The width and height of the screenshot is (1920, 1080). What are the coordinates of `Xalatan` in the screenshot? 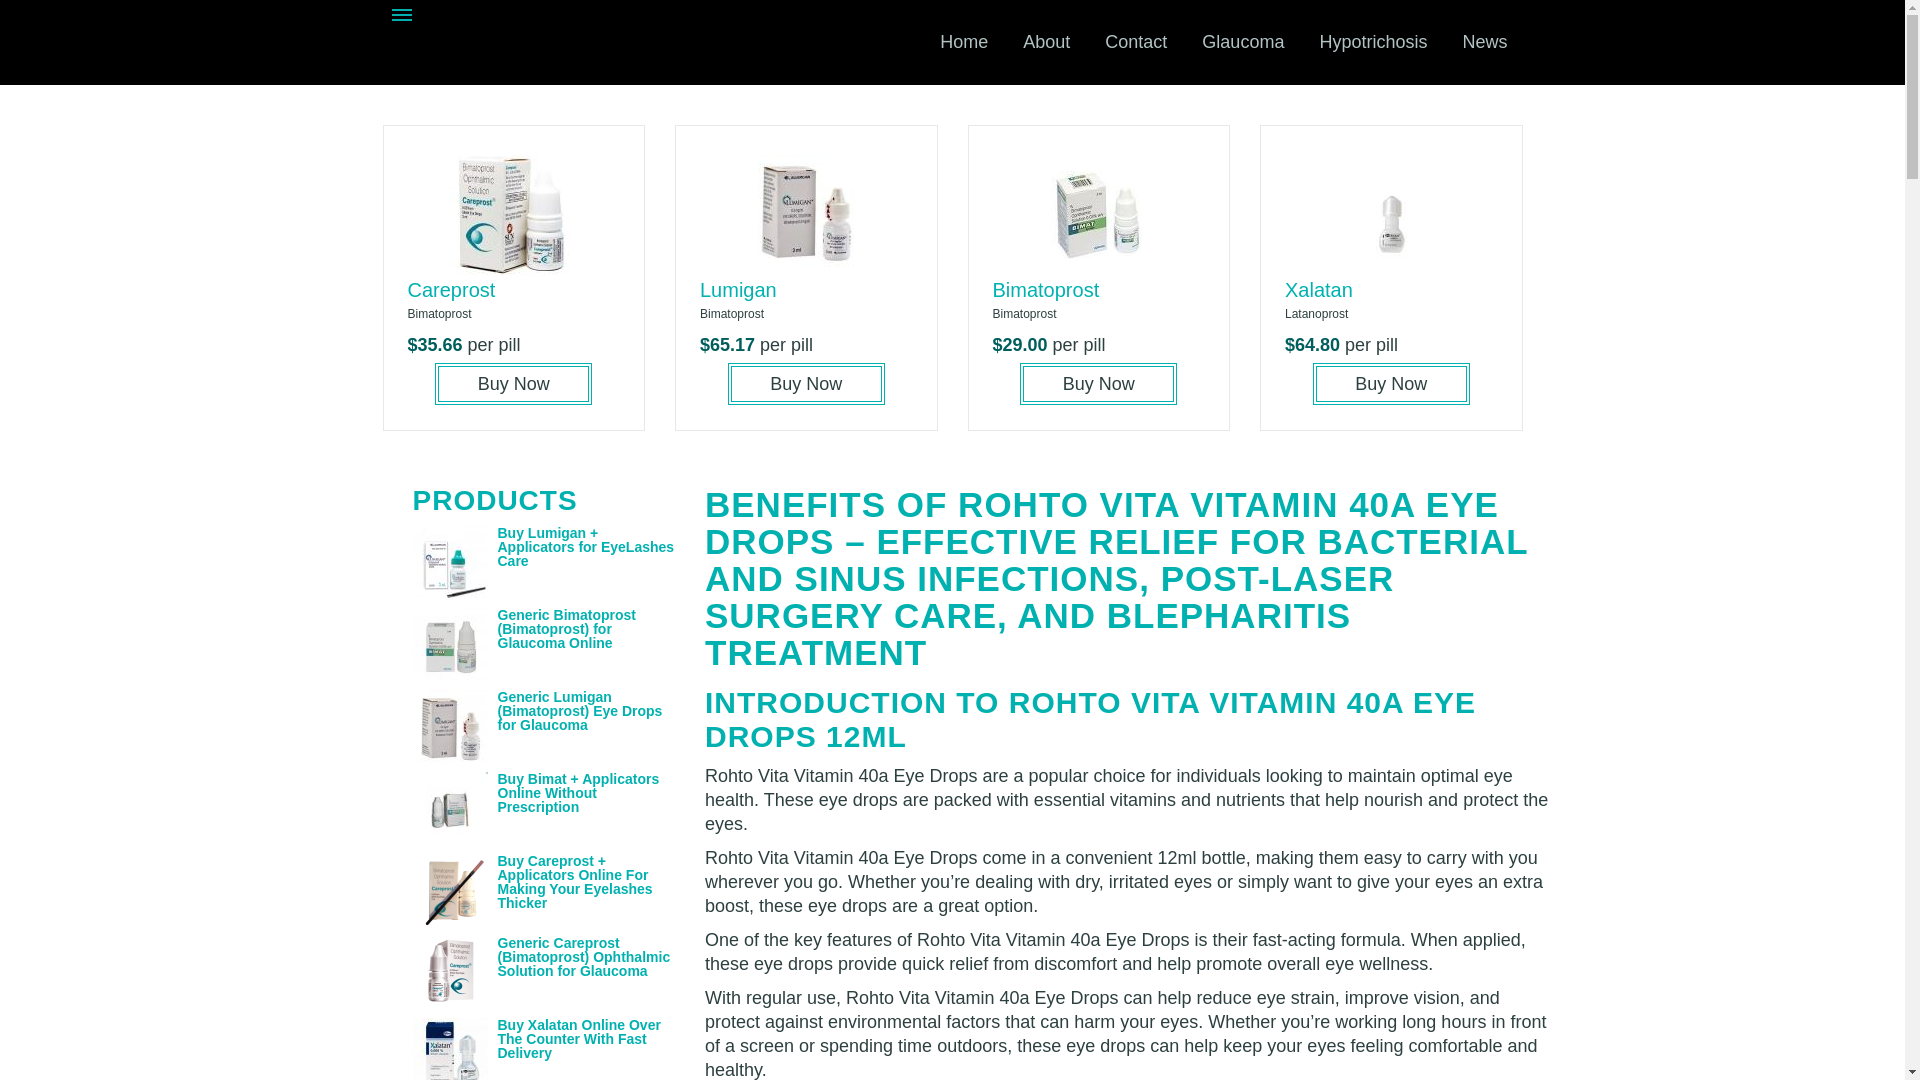 It's located at (1318, 290).